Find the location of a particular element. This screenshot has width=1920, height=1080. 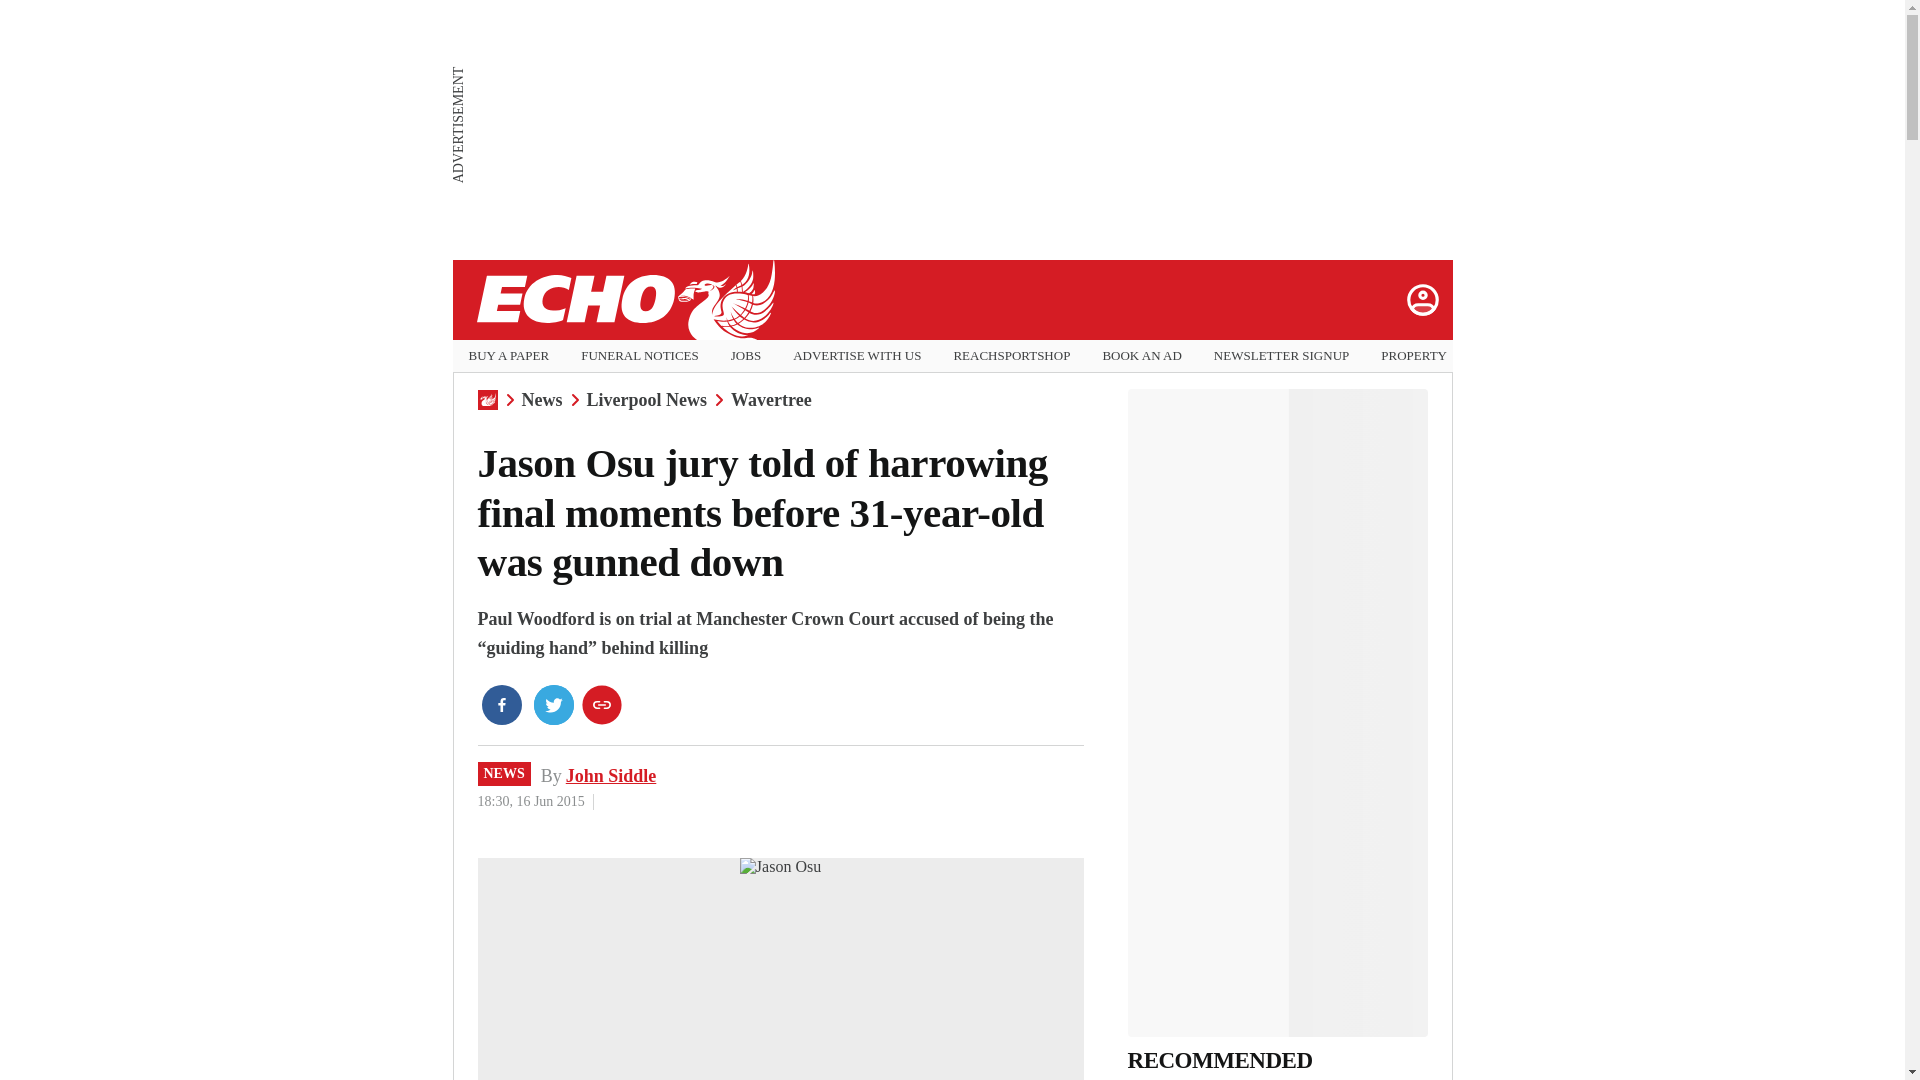

Liverpool News is located at coordinates (646, 400).